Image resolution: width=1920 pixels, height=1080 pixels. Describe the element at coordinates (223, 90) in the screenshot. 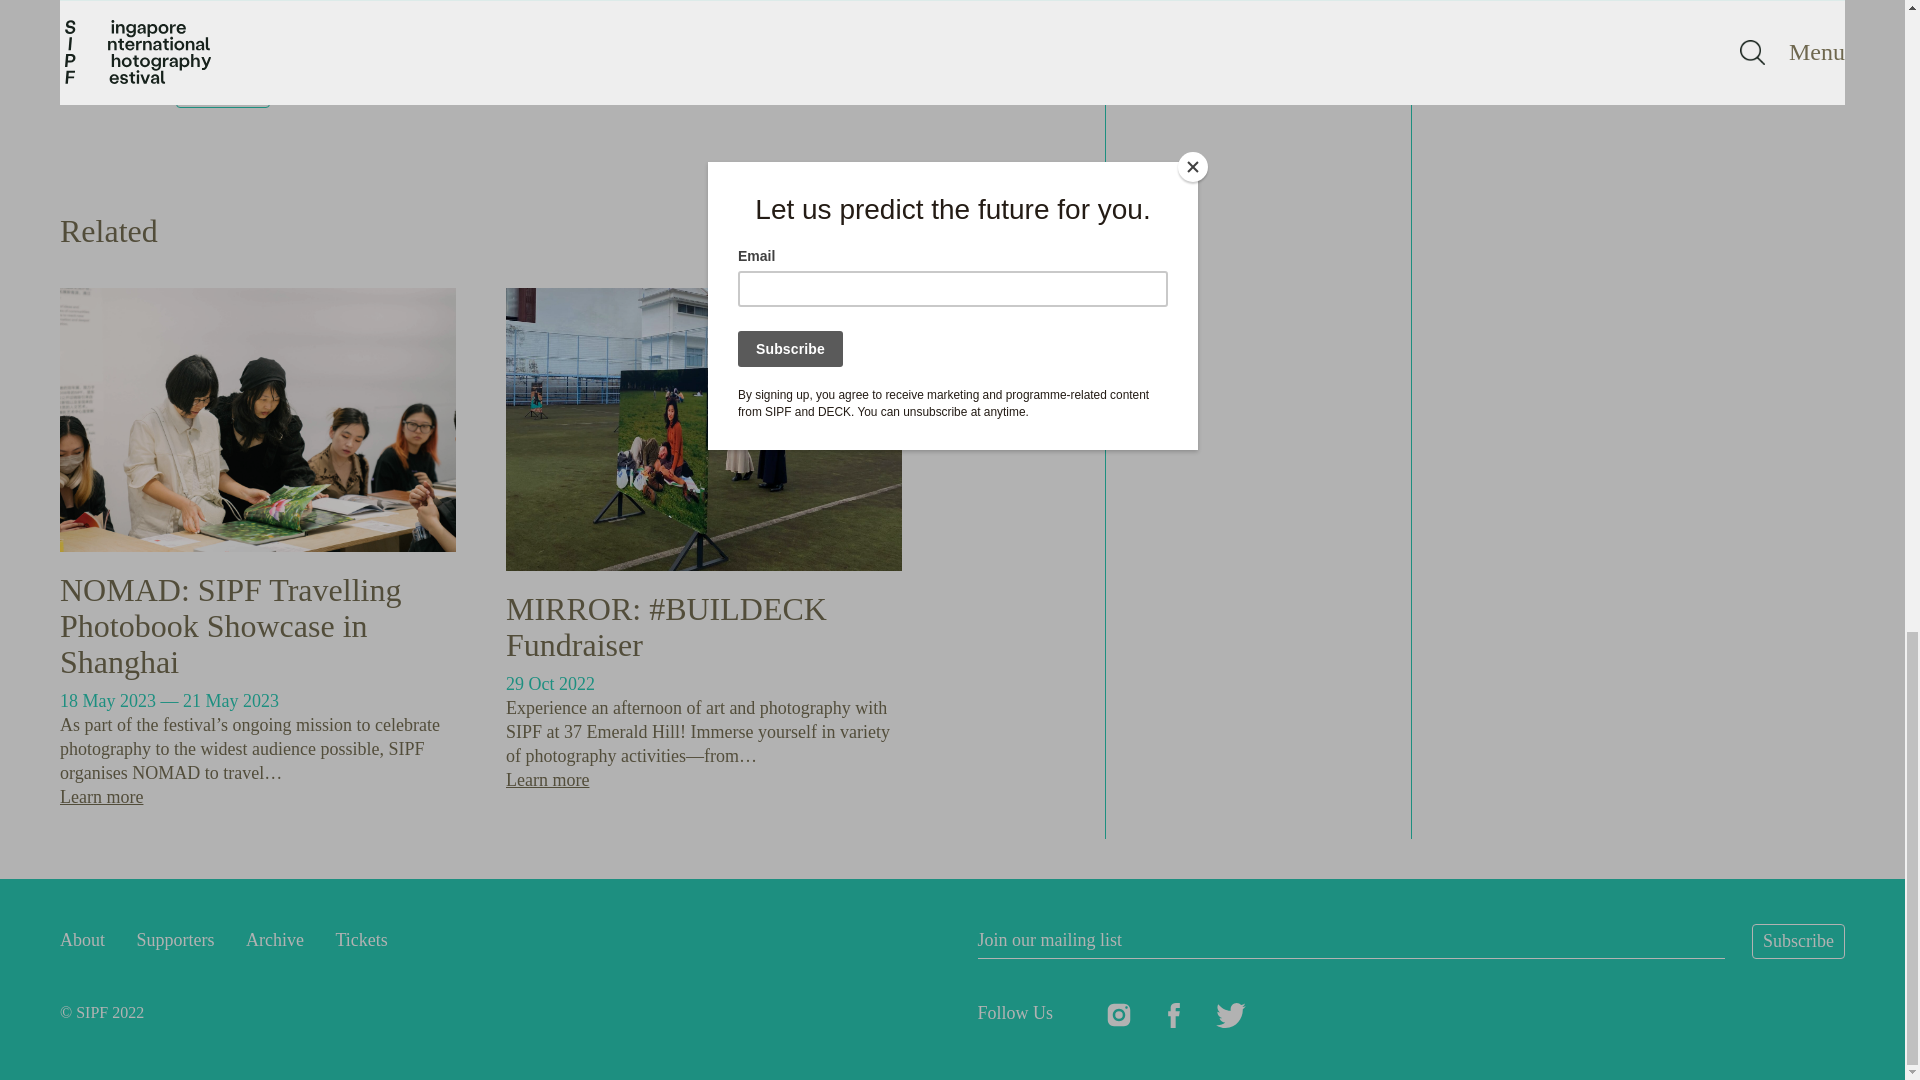

I see `Exhibitions` at that location.